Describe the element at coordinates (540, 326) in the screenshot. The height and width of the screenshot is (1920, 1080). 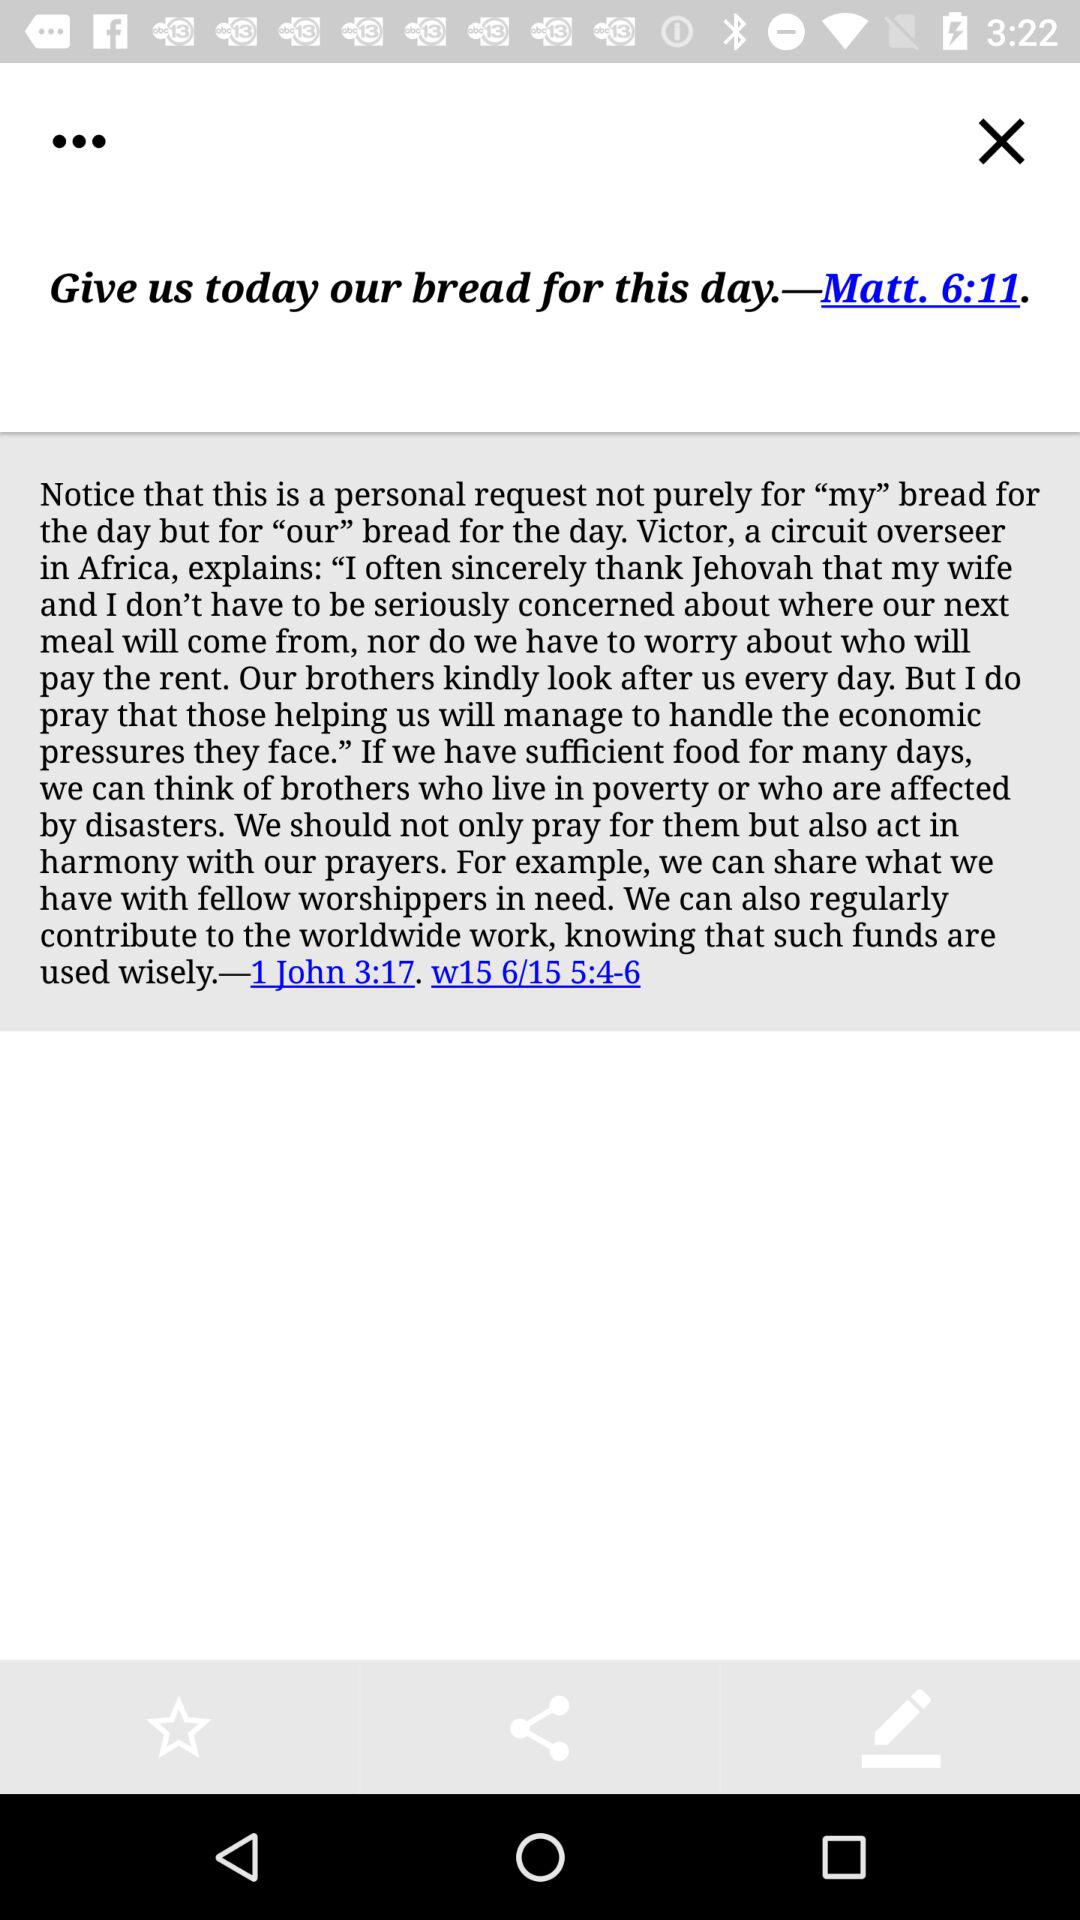
I see `scroll until the give us today` at that location.